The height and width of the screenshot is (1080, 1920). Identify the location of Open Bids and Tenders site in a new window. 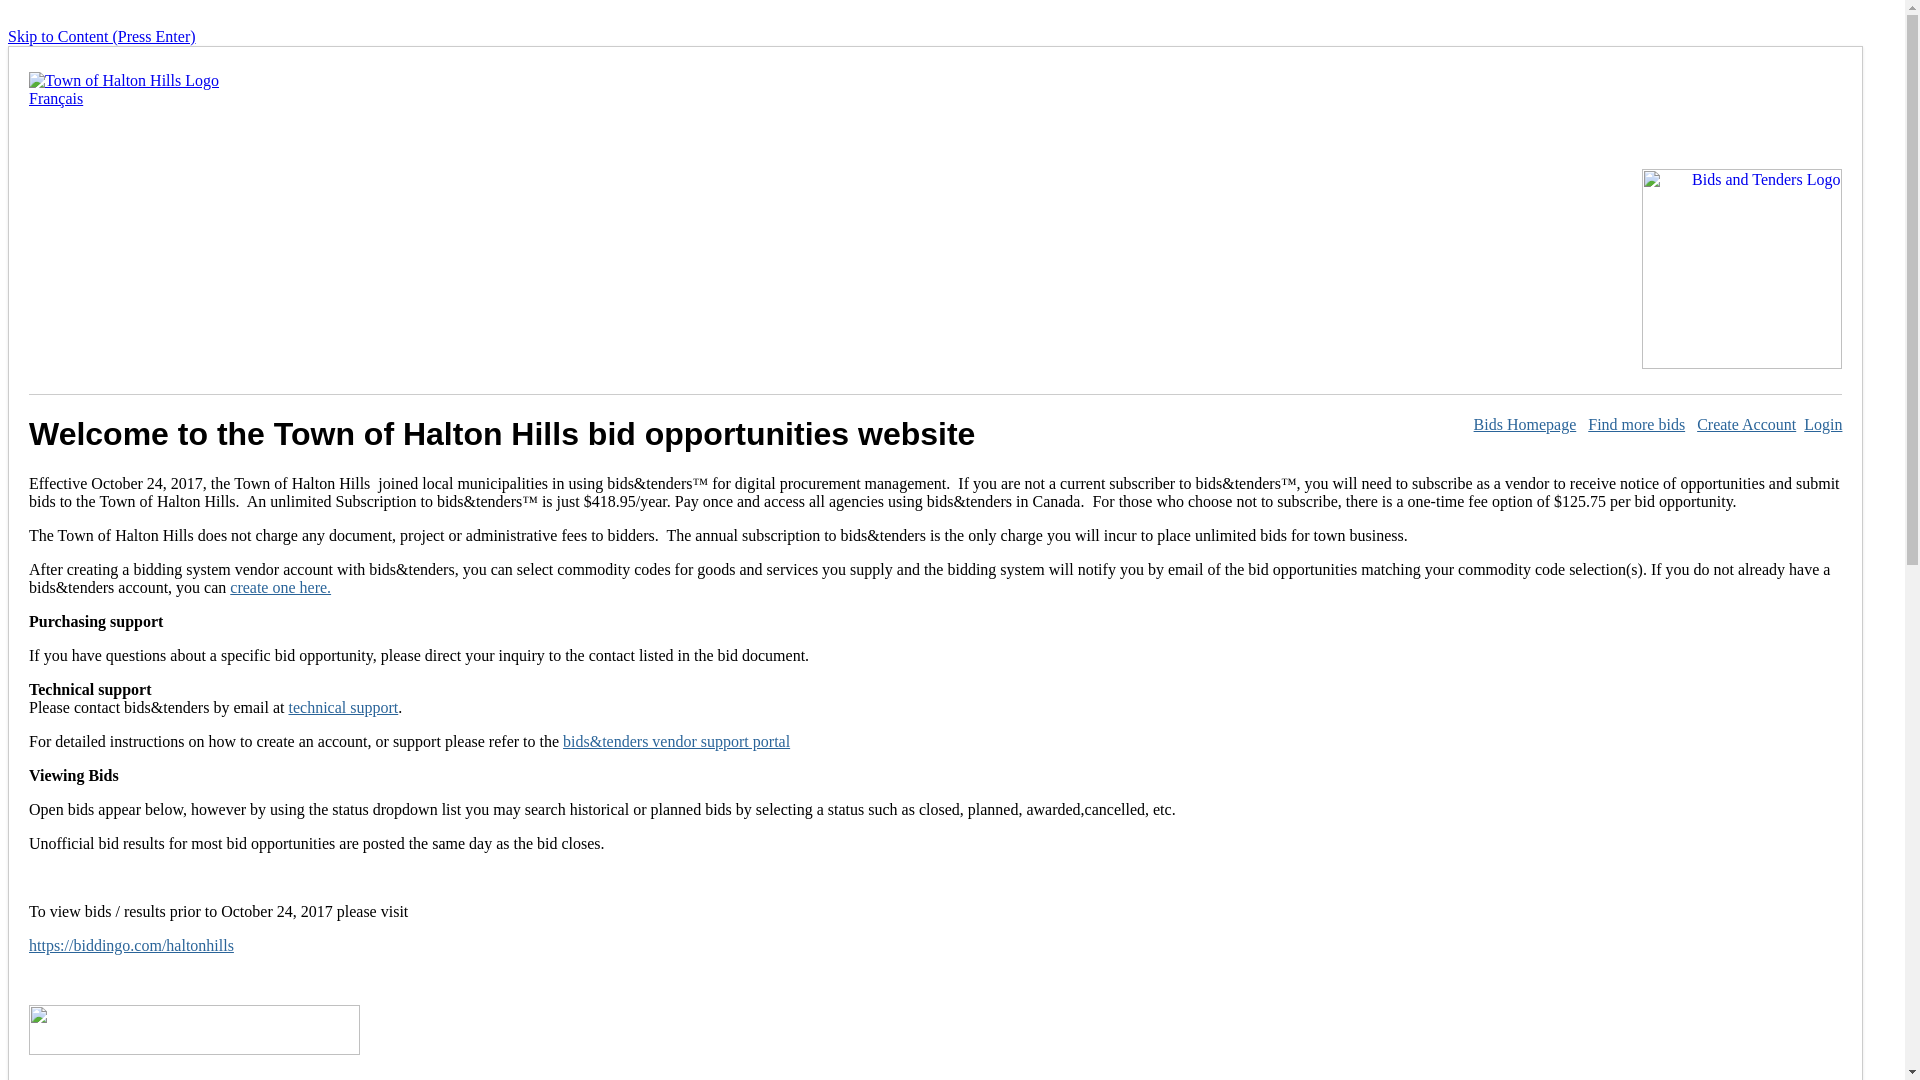
(1742, 364).